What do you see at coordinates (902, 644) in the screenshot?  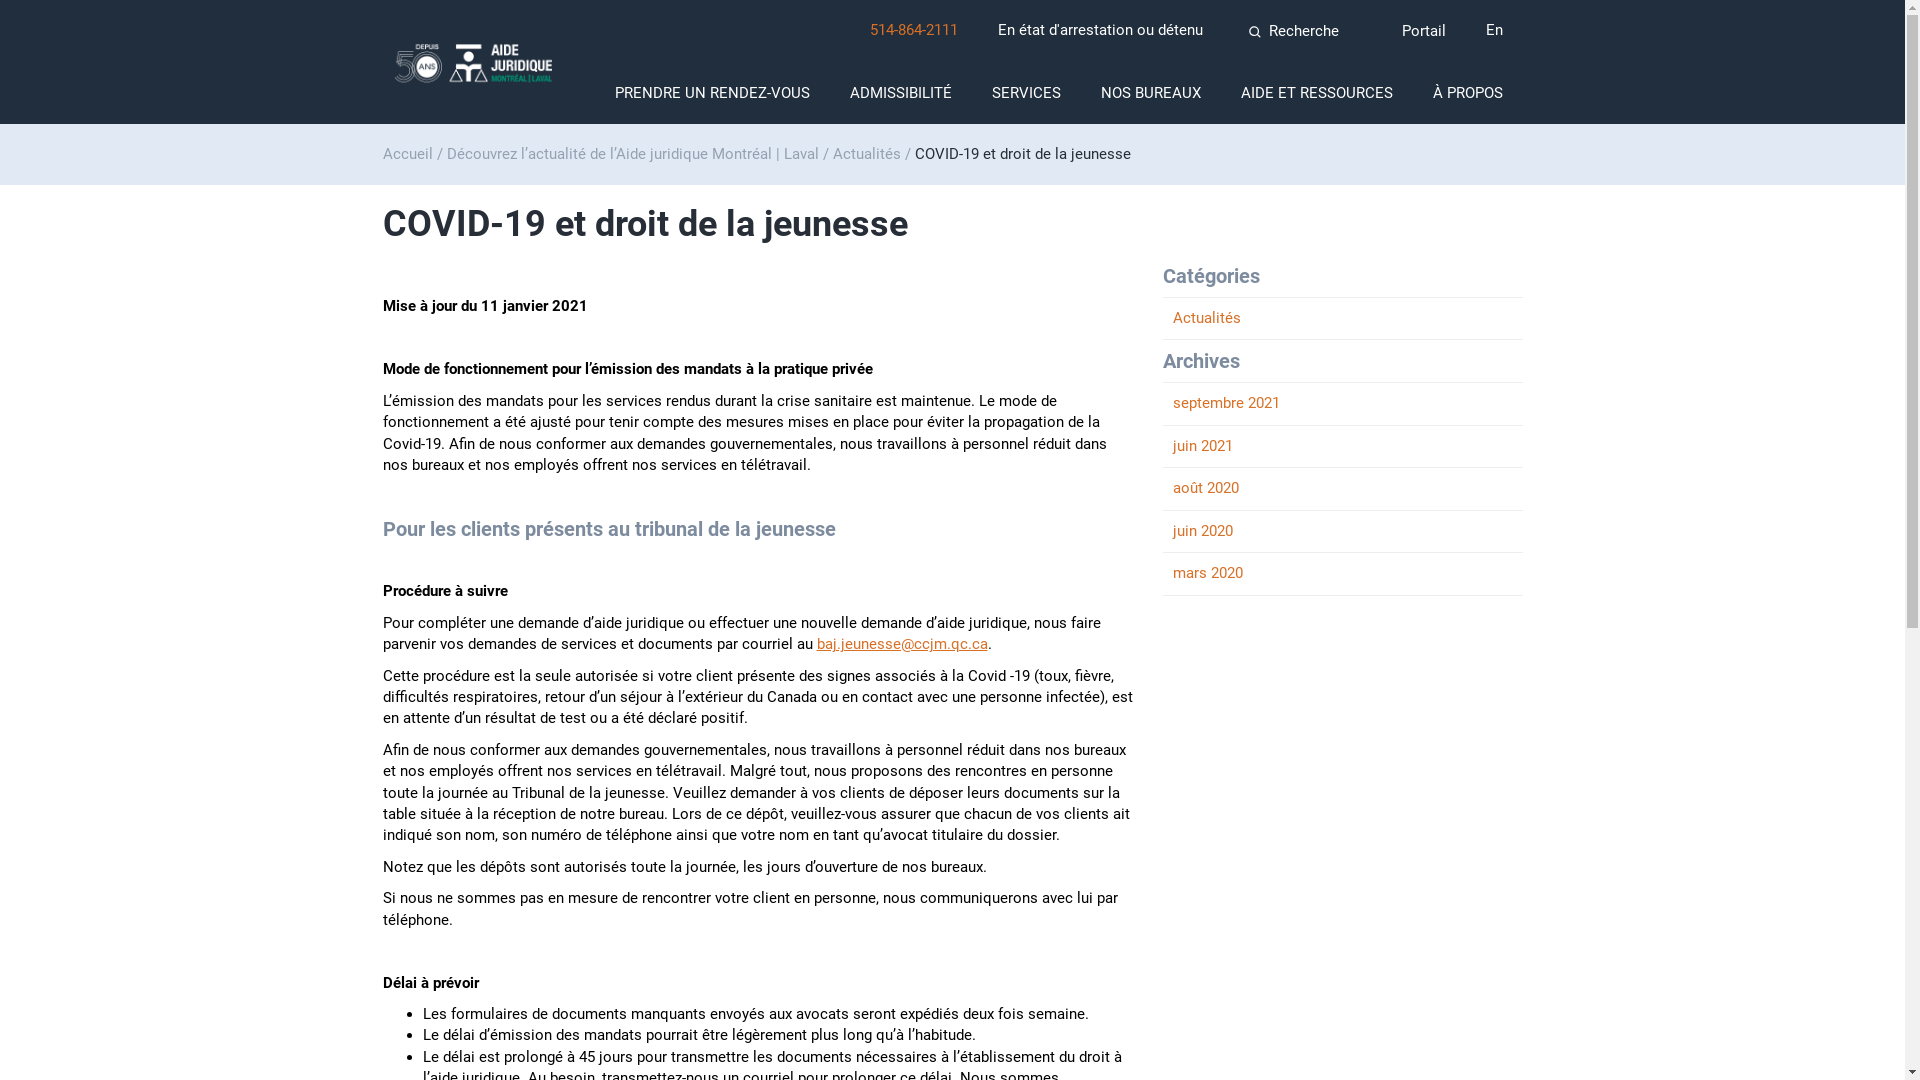 I see `baj.jeunesse@ccjm.qc.ca` at bounding box center [902, 644].